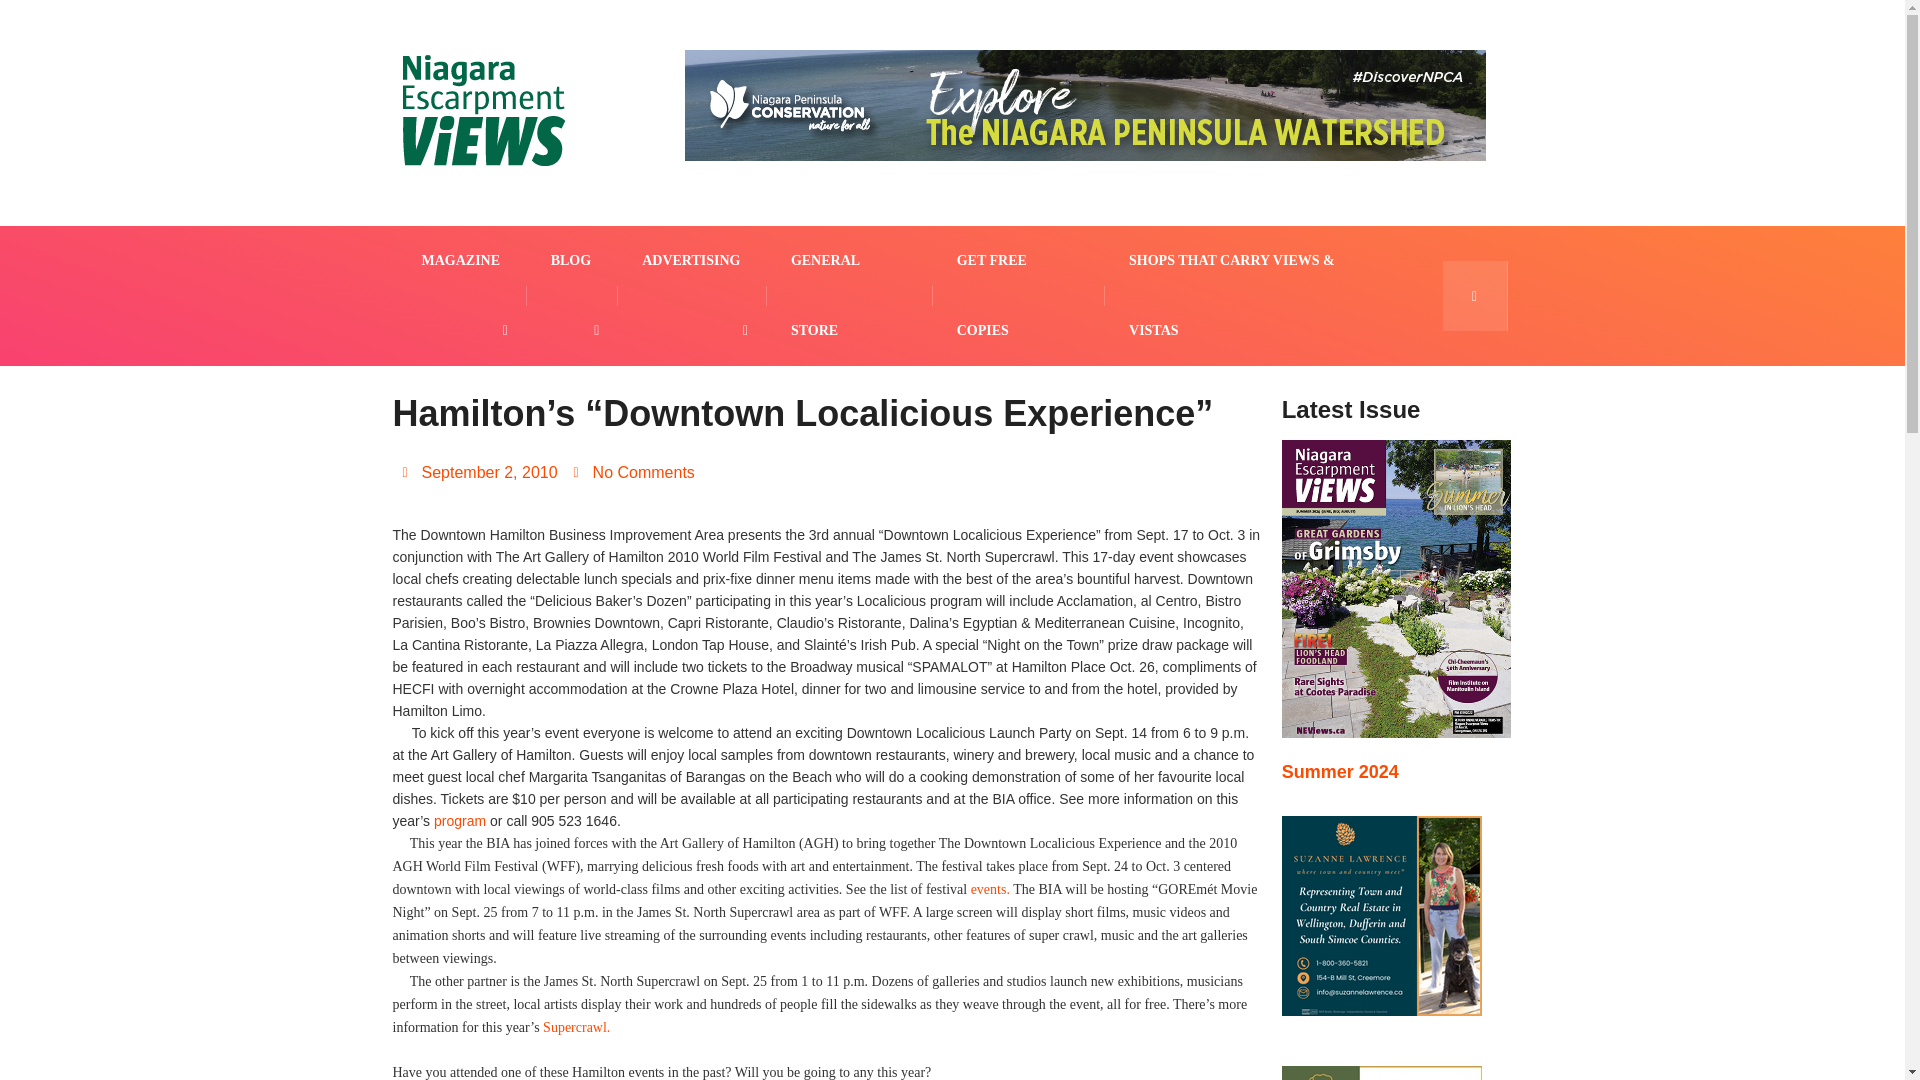 The height and width of the screenshot is (1080, 1920). What do you see at coordinates (990, 890) in the screenshot?
I see `events.` at bounding box center [990, 890].